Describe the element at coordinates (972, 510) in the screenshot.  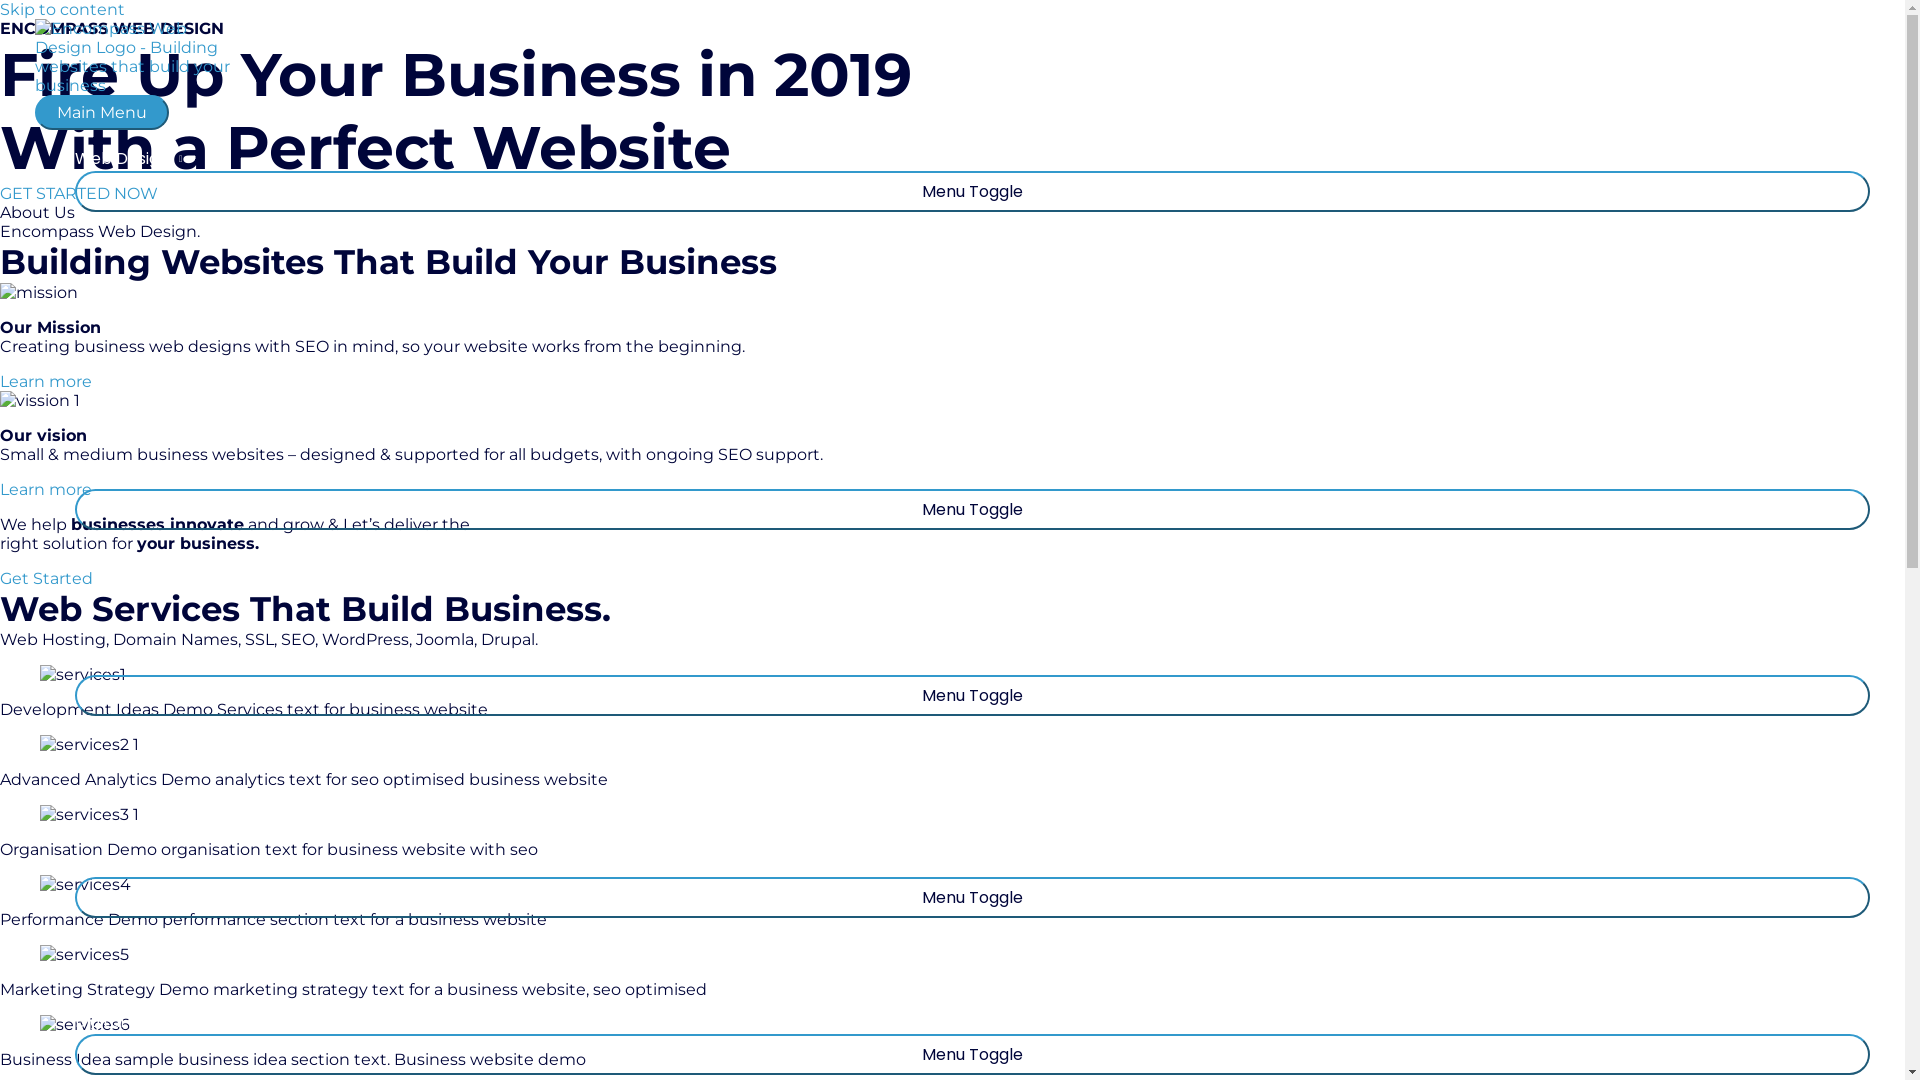
I see `Menu Toggle` at that location.